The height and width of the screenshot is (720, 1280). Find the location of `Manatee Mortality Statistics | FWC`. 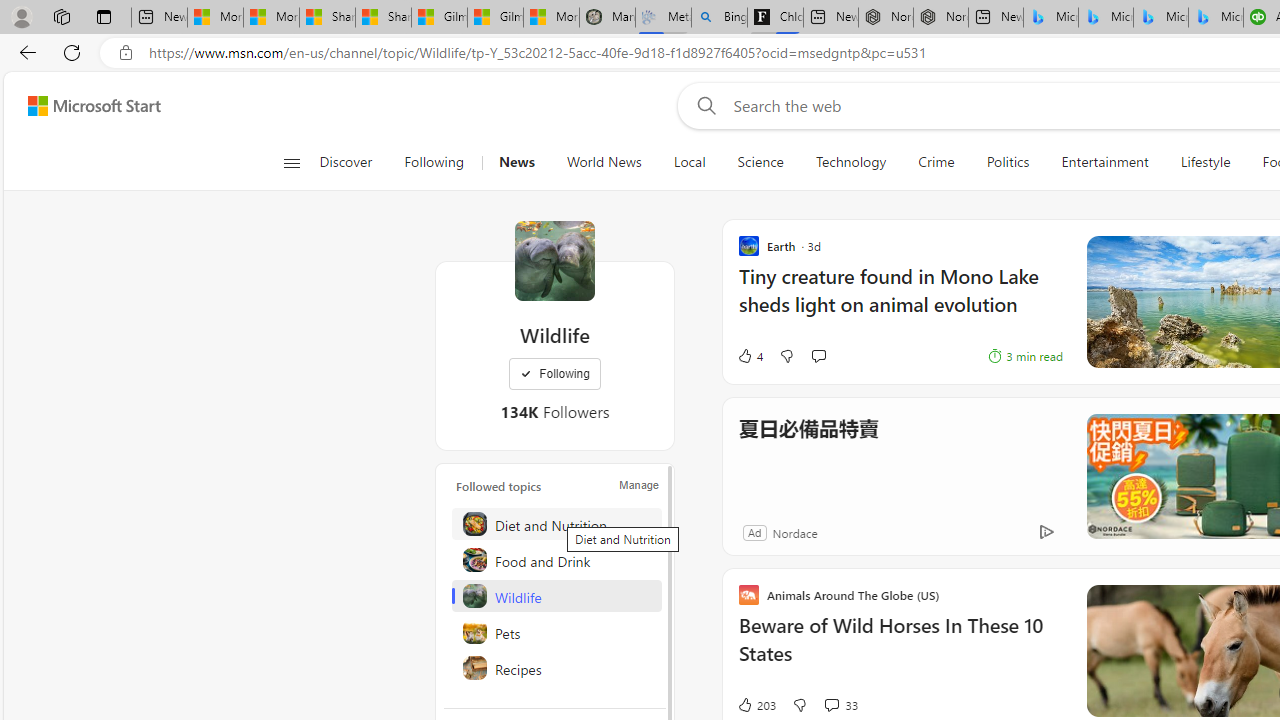

Manatee Mortality Statistics | FWC is located at coordinates (606, 18).